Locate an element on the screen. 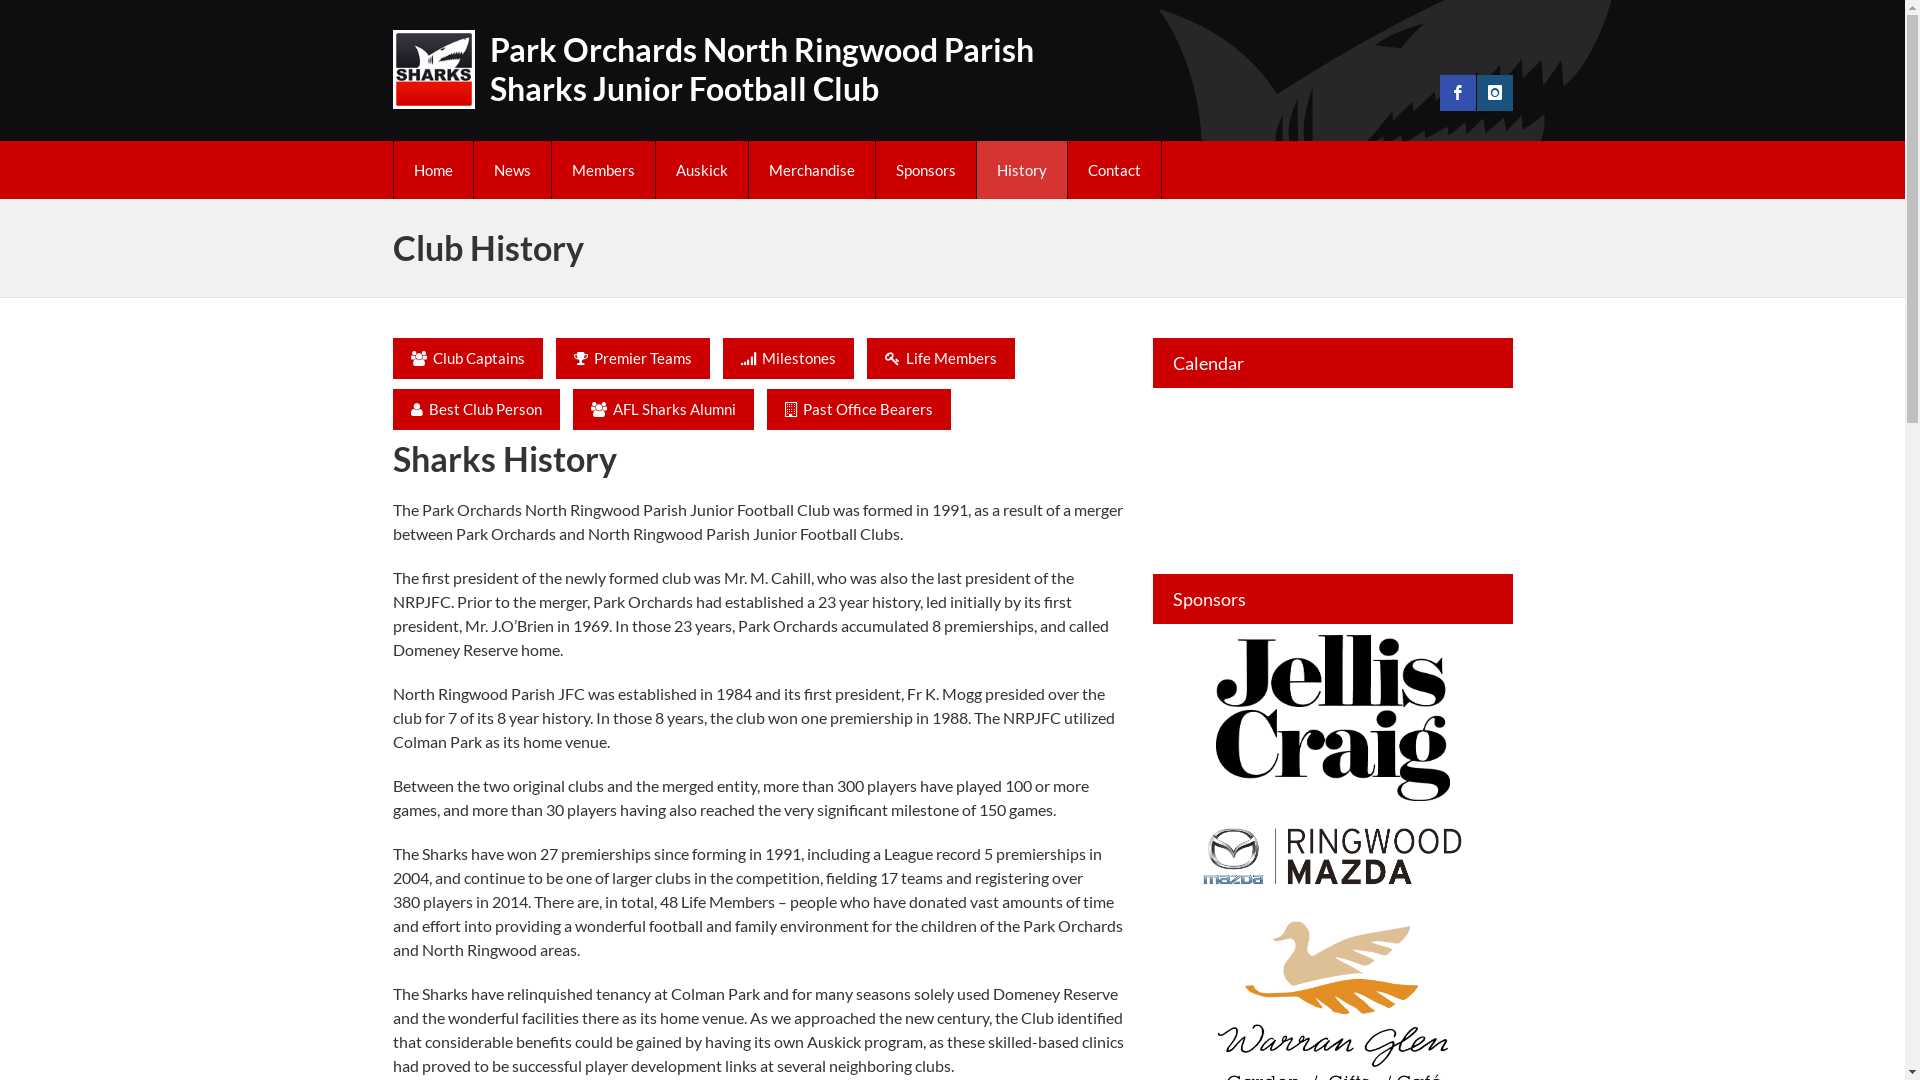 The image size is (1920, 1080).   Life Members is located at coordinates (940, 358).